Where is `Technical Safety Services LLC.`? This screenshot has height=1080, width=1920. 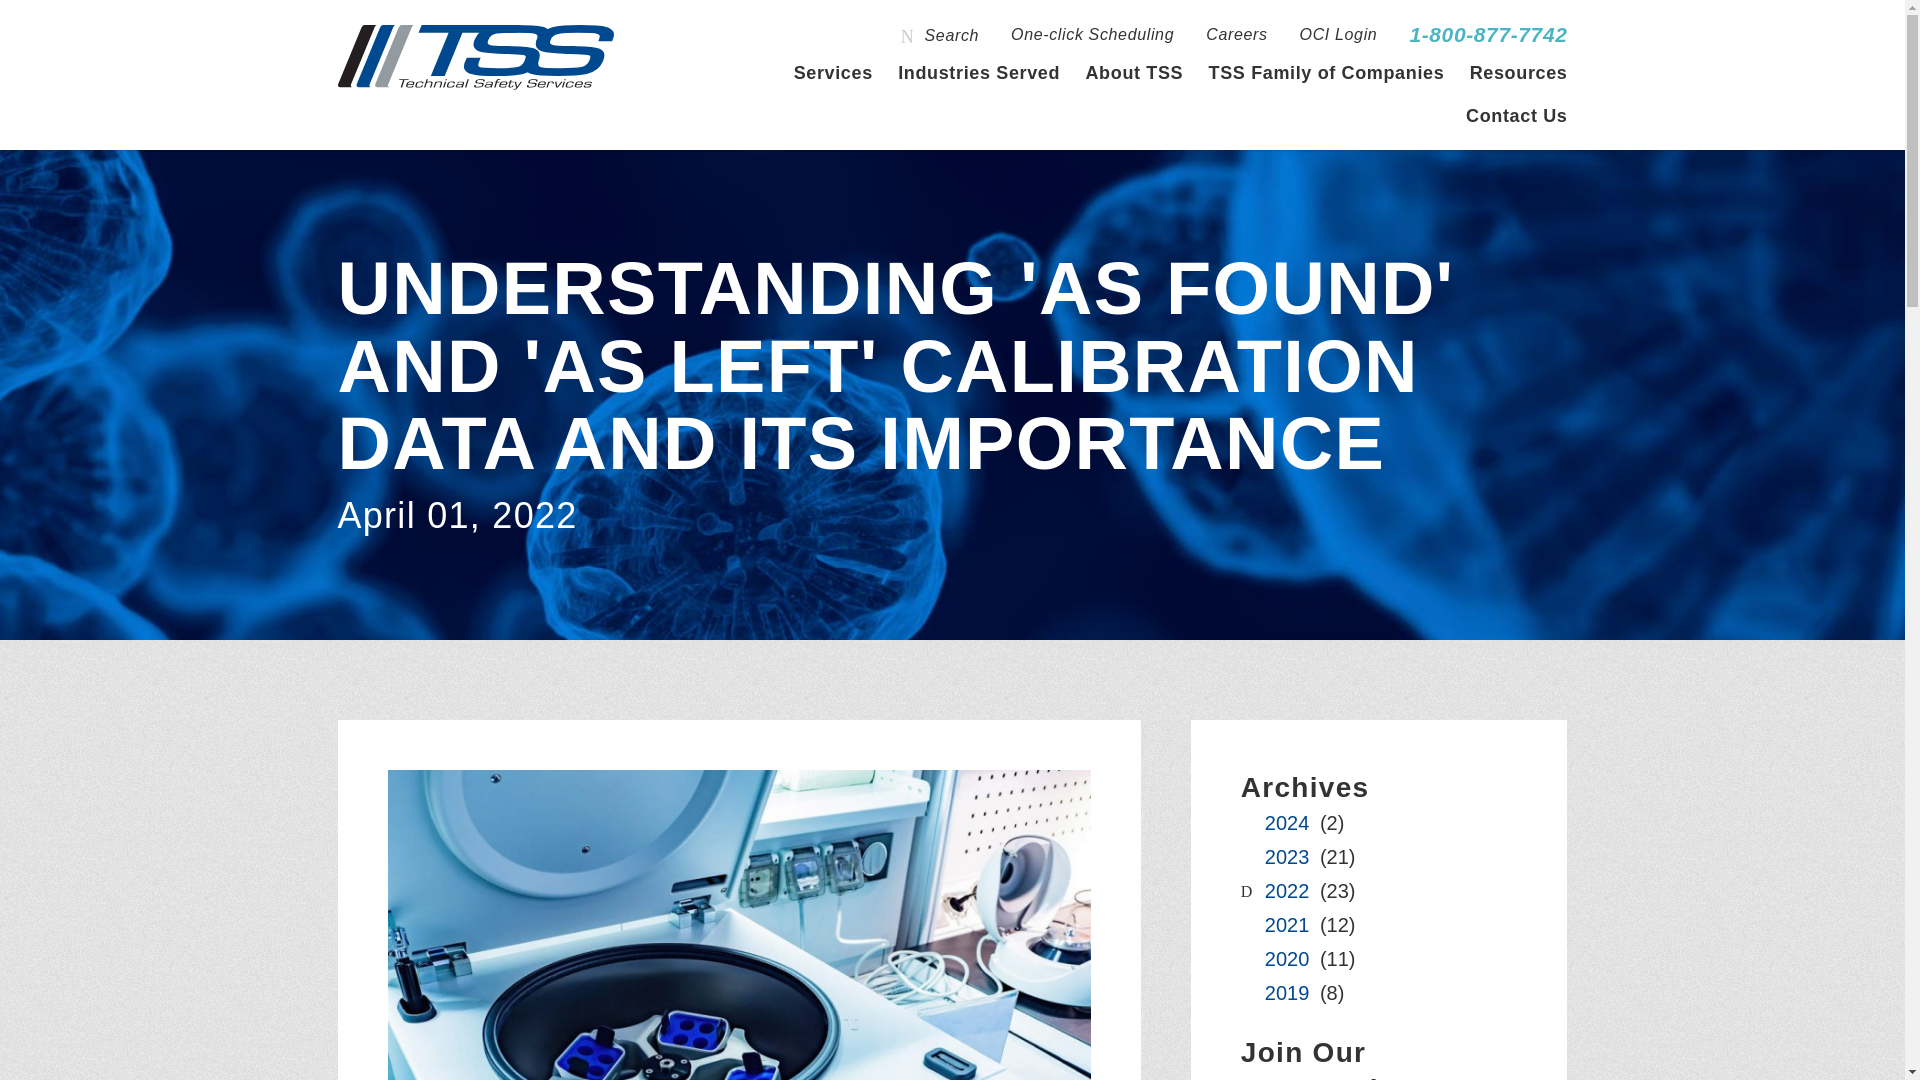 Technical Safety Services LLC. is located at coordinates (476, 56).